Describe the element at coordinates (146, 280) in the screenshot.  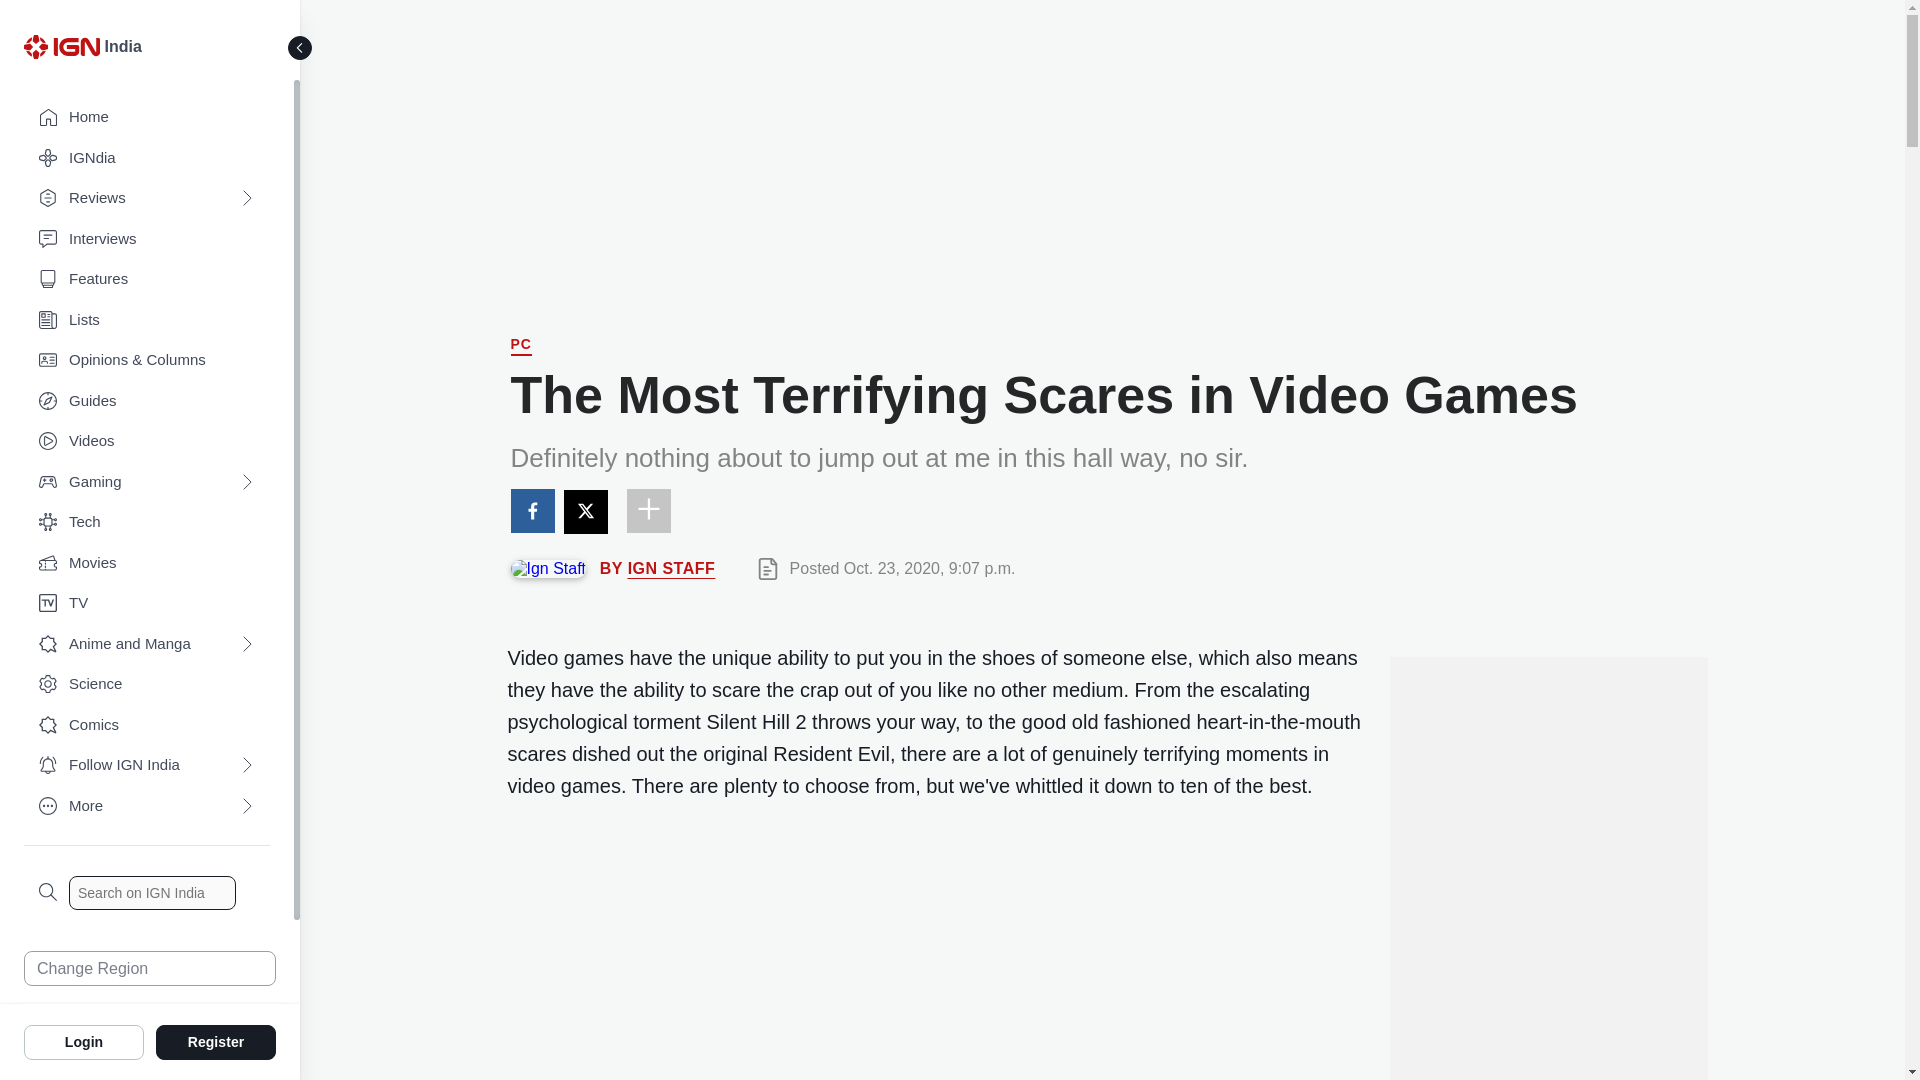
I see `Features` at that location.